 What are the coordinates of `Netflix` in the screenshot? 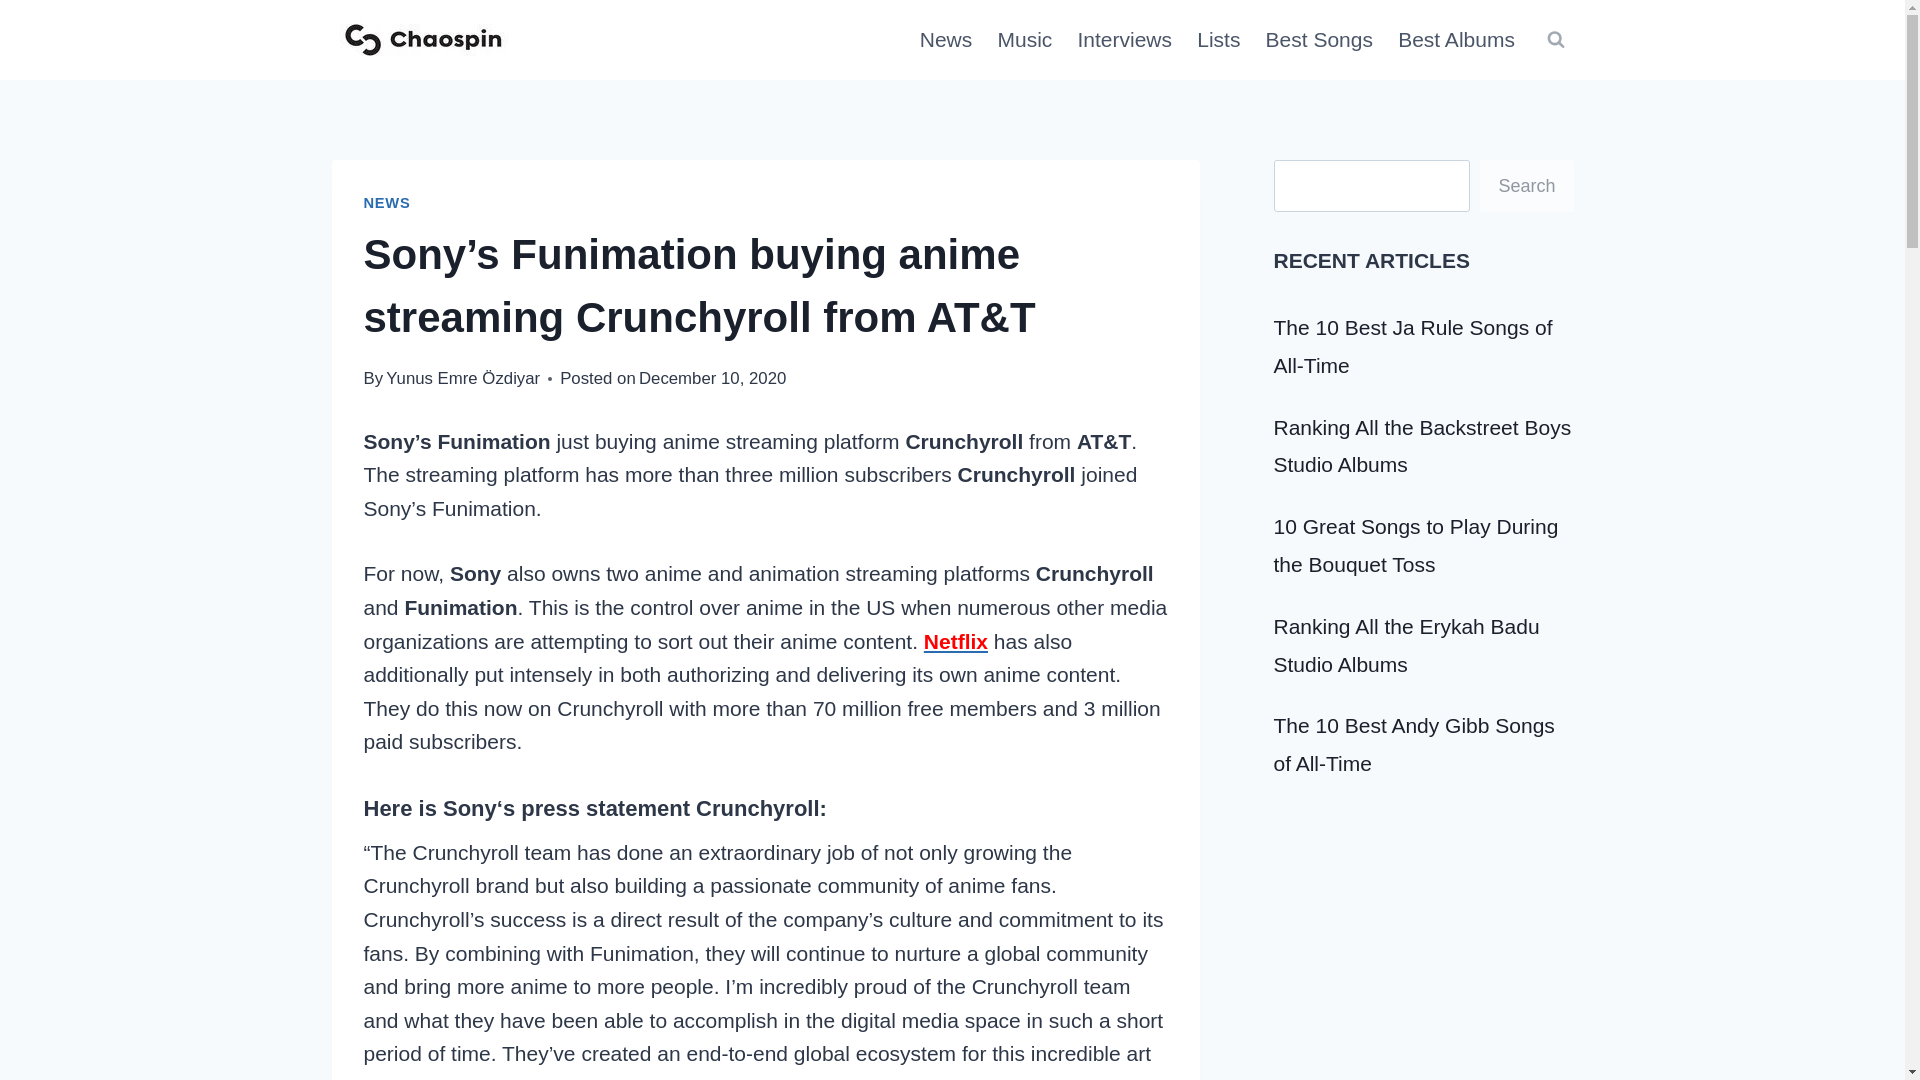 It's located at (956, 641).